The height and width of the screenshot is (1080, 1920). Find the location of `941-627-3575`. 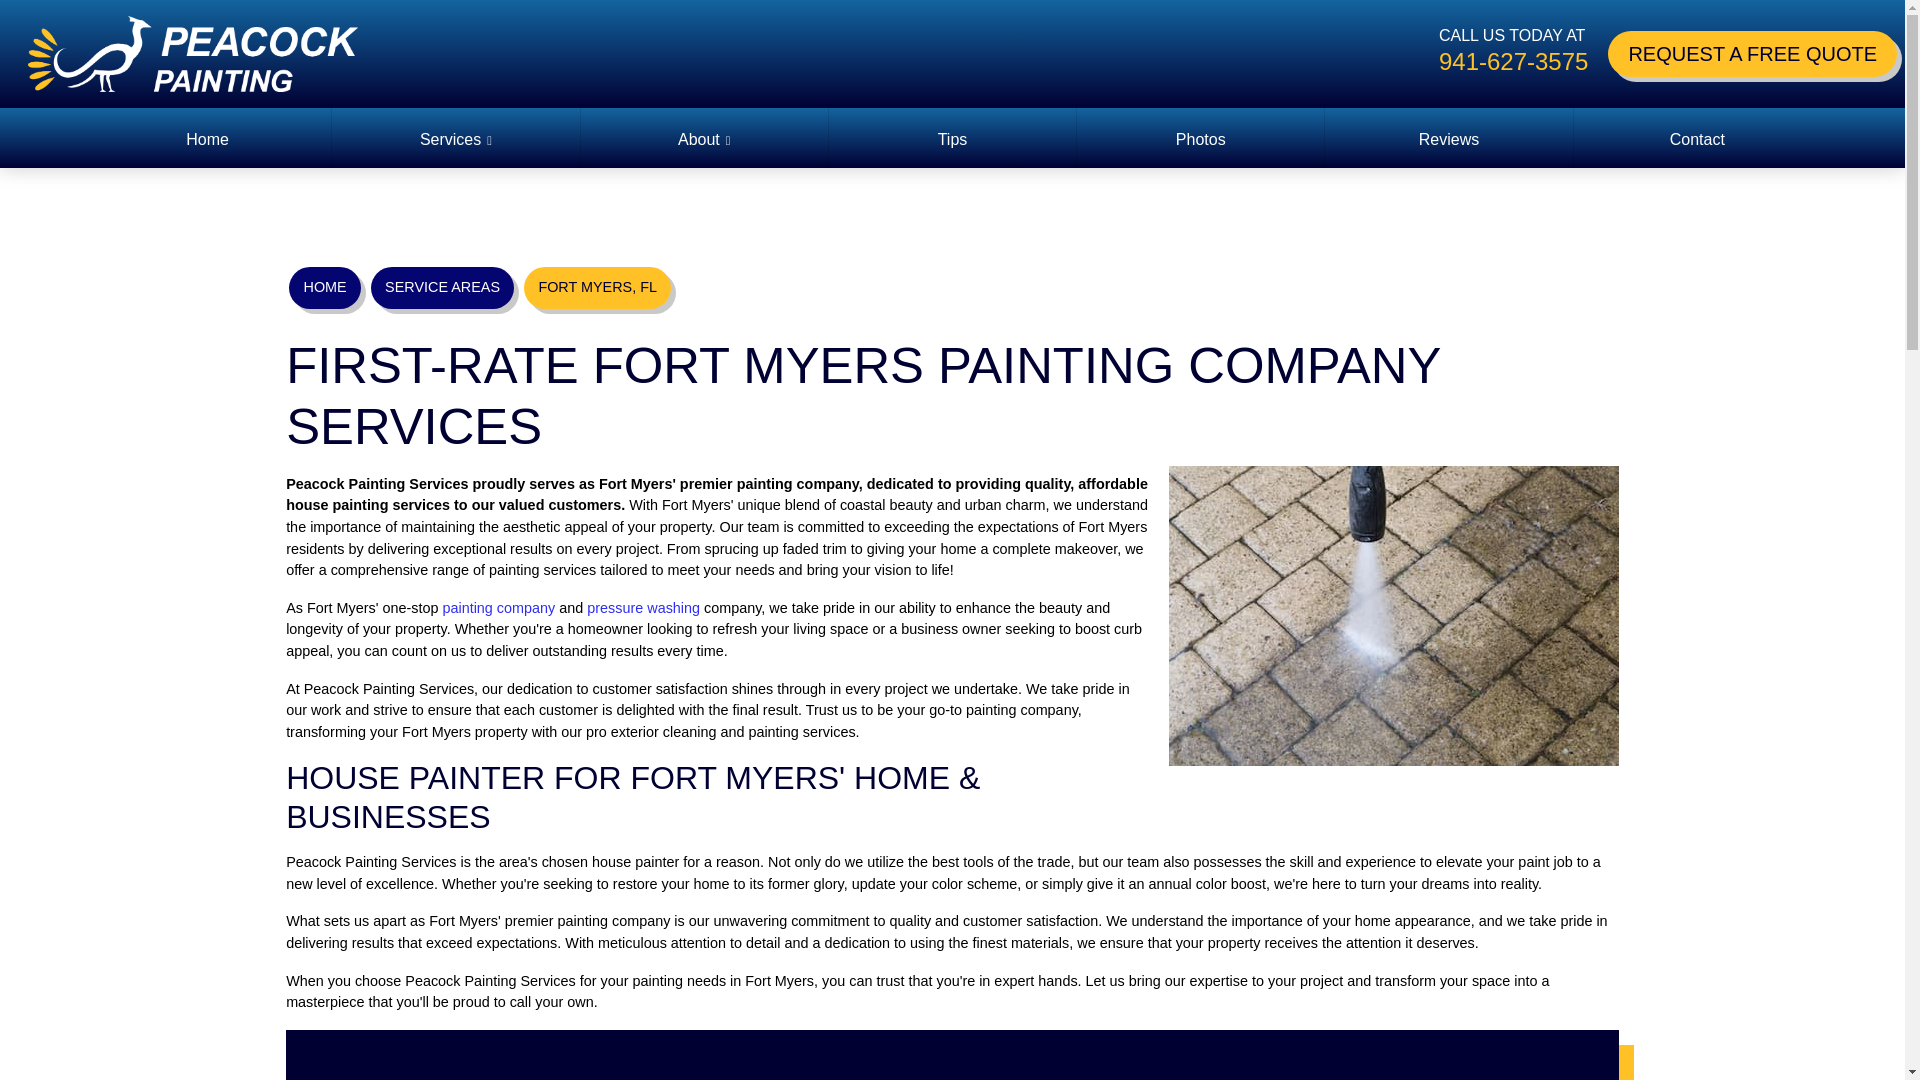

941-627-3575 is located at coordinates (1512, 62).